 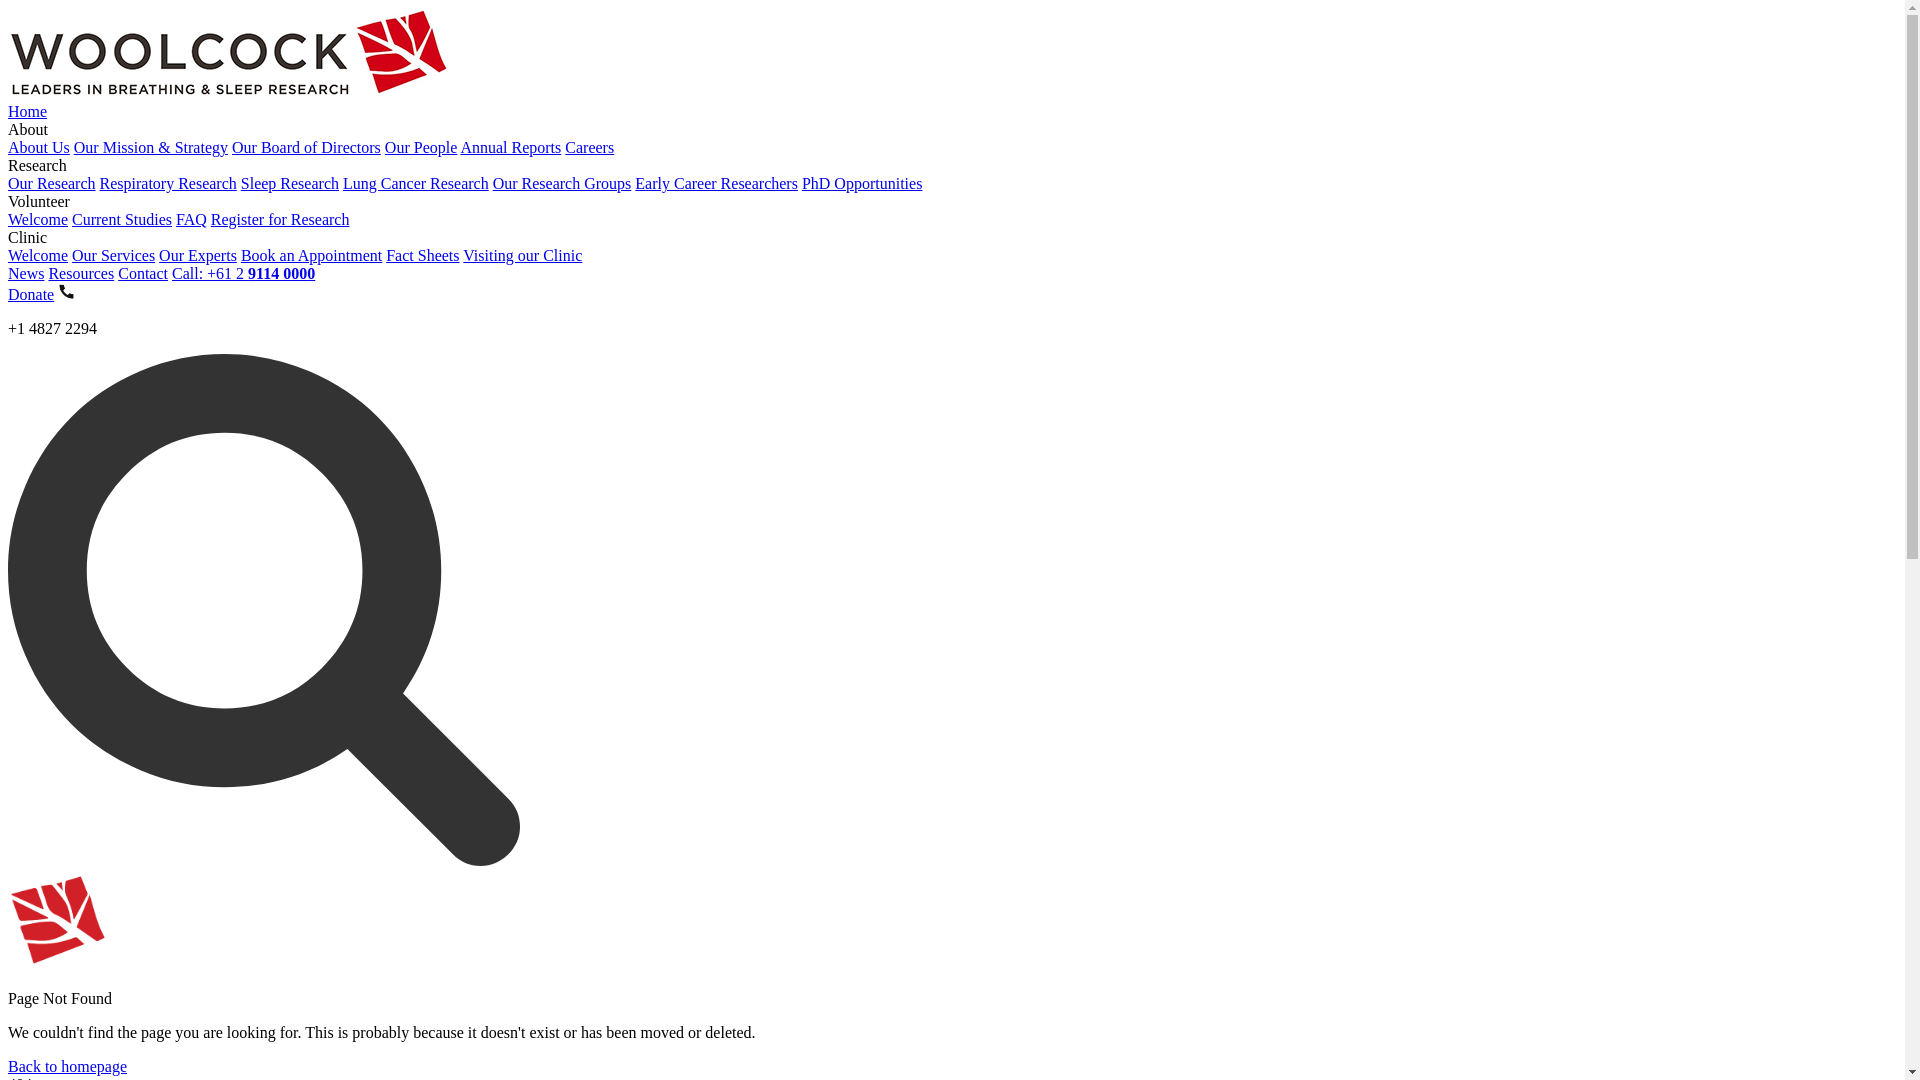 What do you see at coordinates (416, 184) in the screenshot?
I see `Lung Cancer Research` at bounding box center [416, 184].